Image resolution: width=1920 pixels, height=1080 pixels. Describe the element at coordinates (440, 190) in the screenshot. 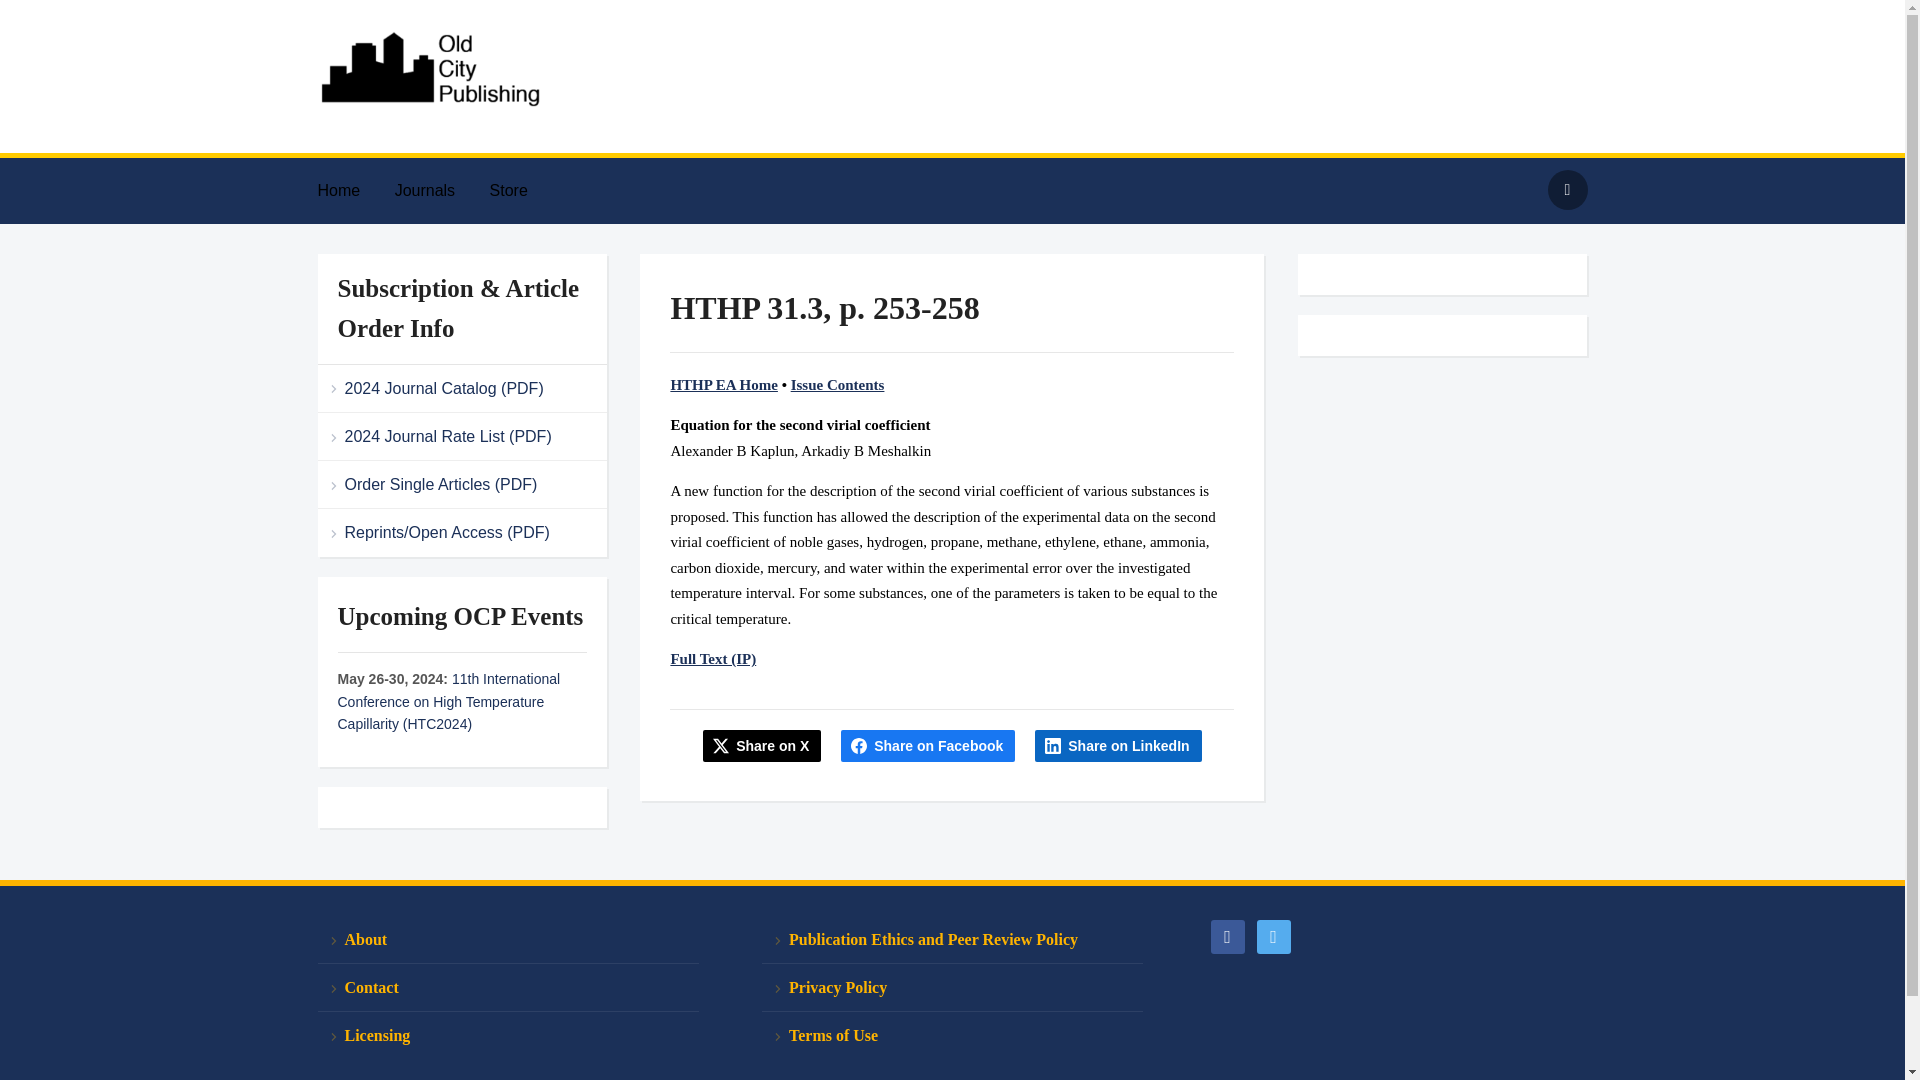

I see `Journals` at that location.